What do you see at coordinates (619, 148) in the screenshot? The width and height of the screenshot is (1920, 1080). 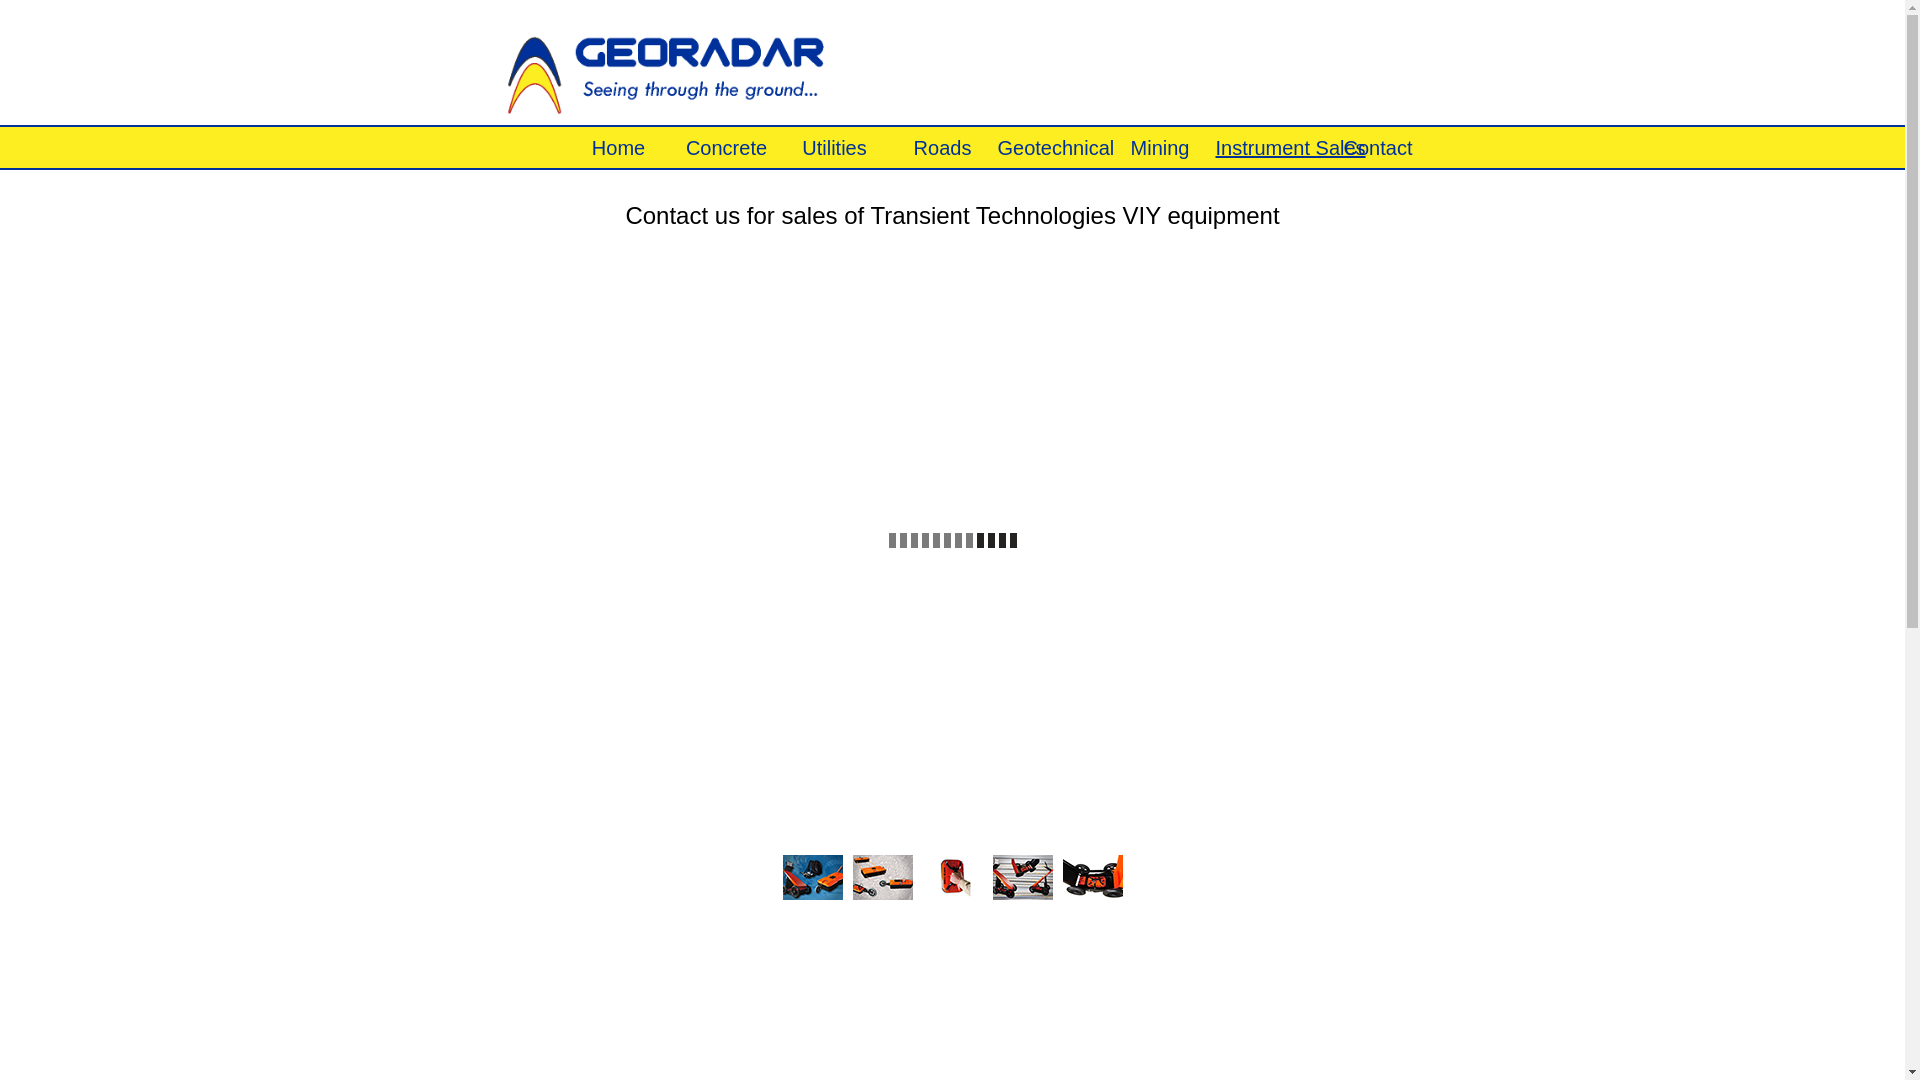 I see `Home` at bounding box center [619, 148].